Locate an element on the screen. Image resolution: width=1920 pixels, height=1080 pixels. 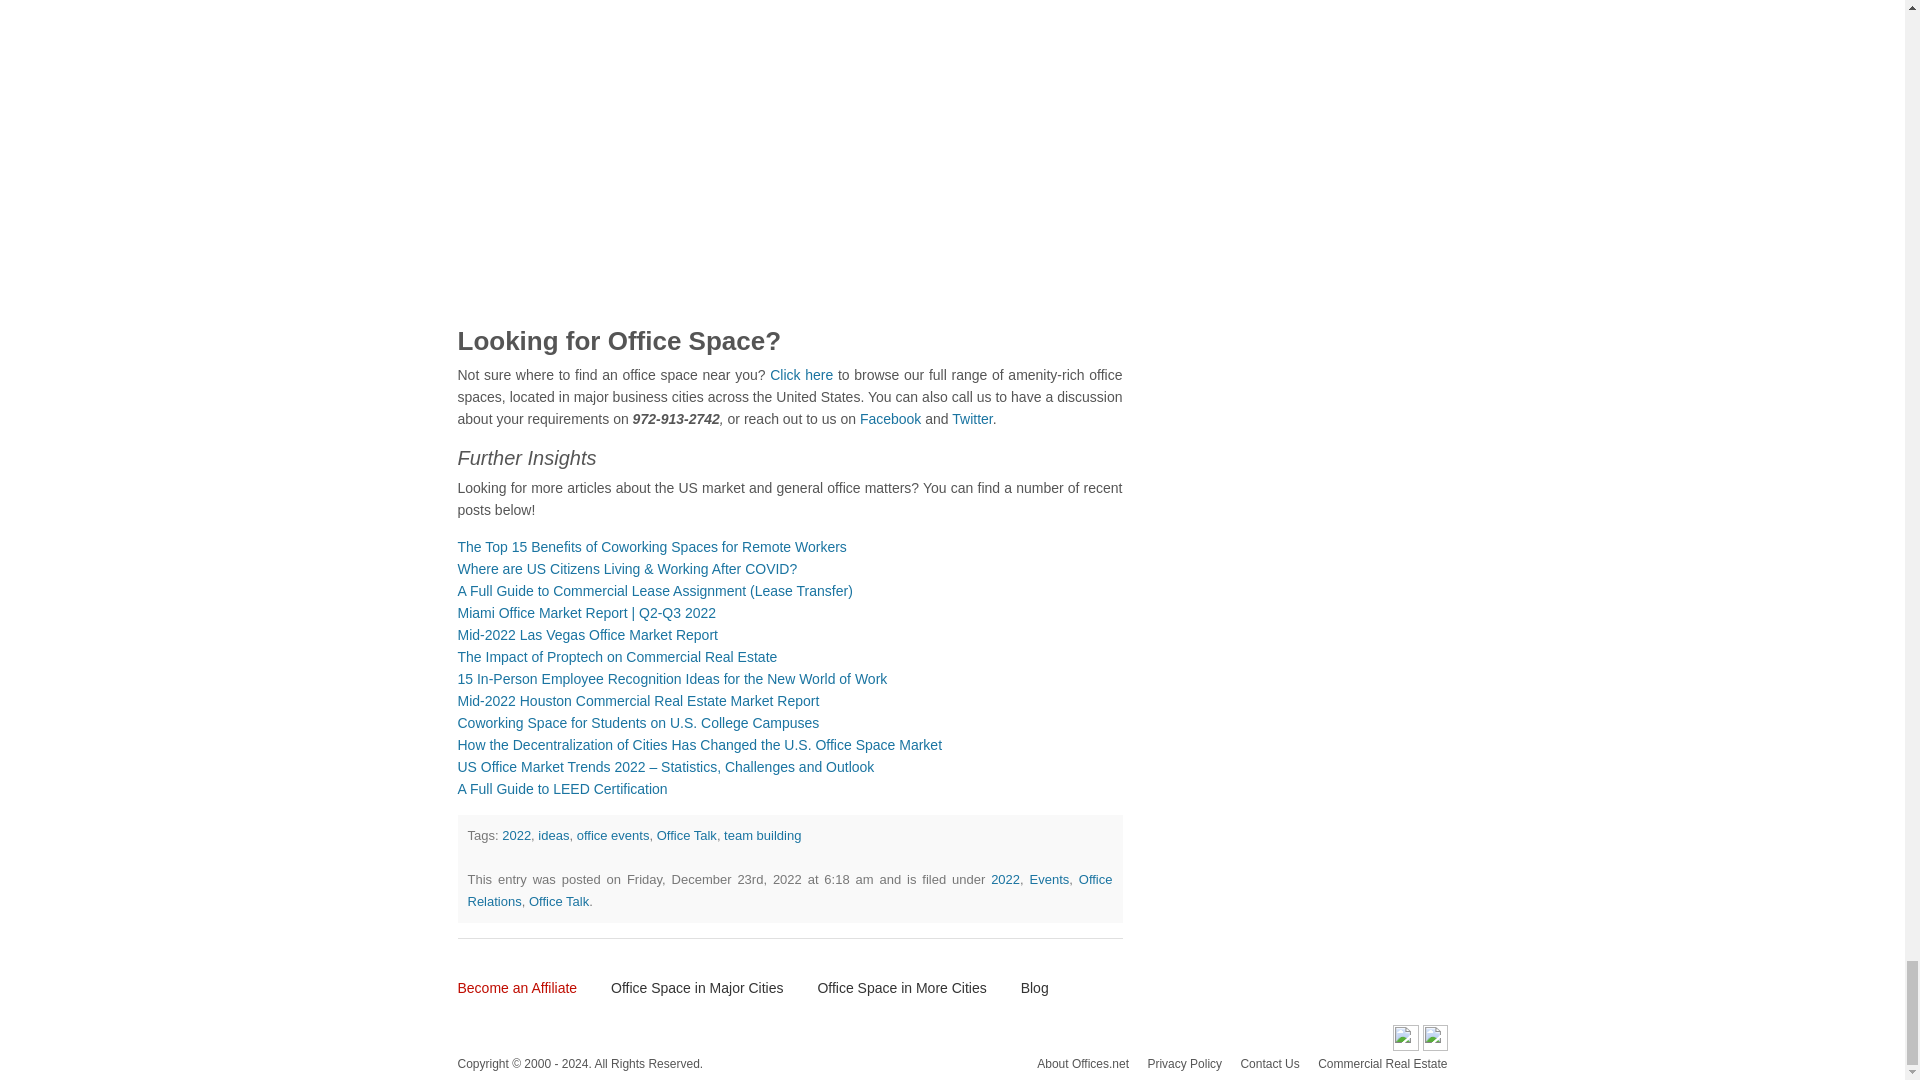
The Impact of Proptech on Commercial Real Estate is located at coordinates (618, 657).